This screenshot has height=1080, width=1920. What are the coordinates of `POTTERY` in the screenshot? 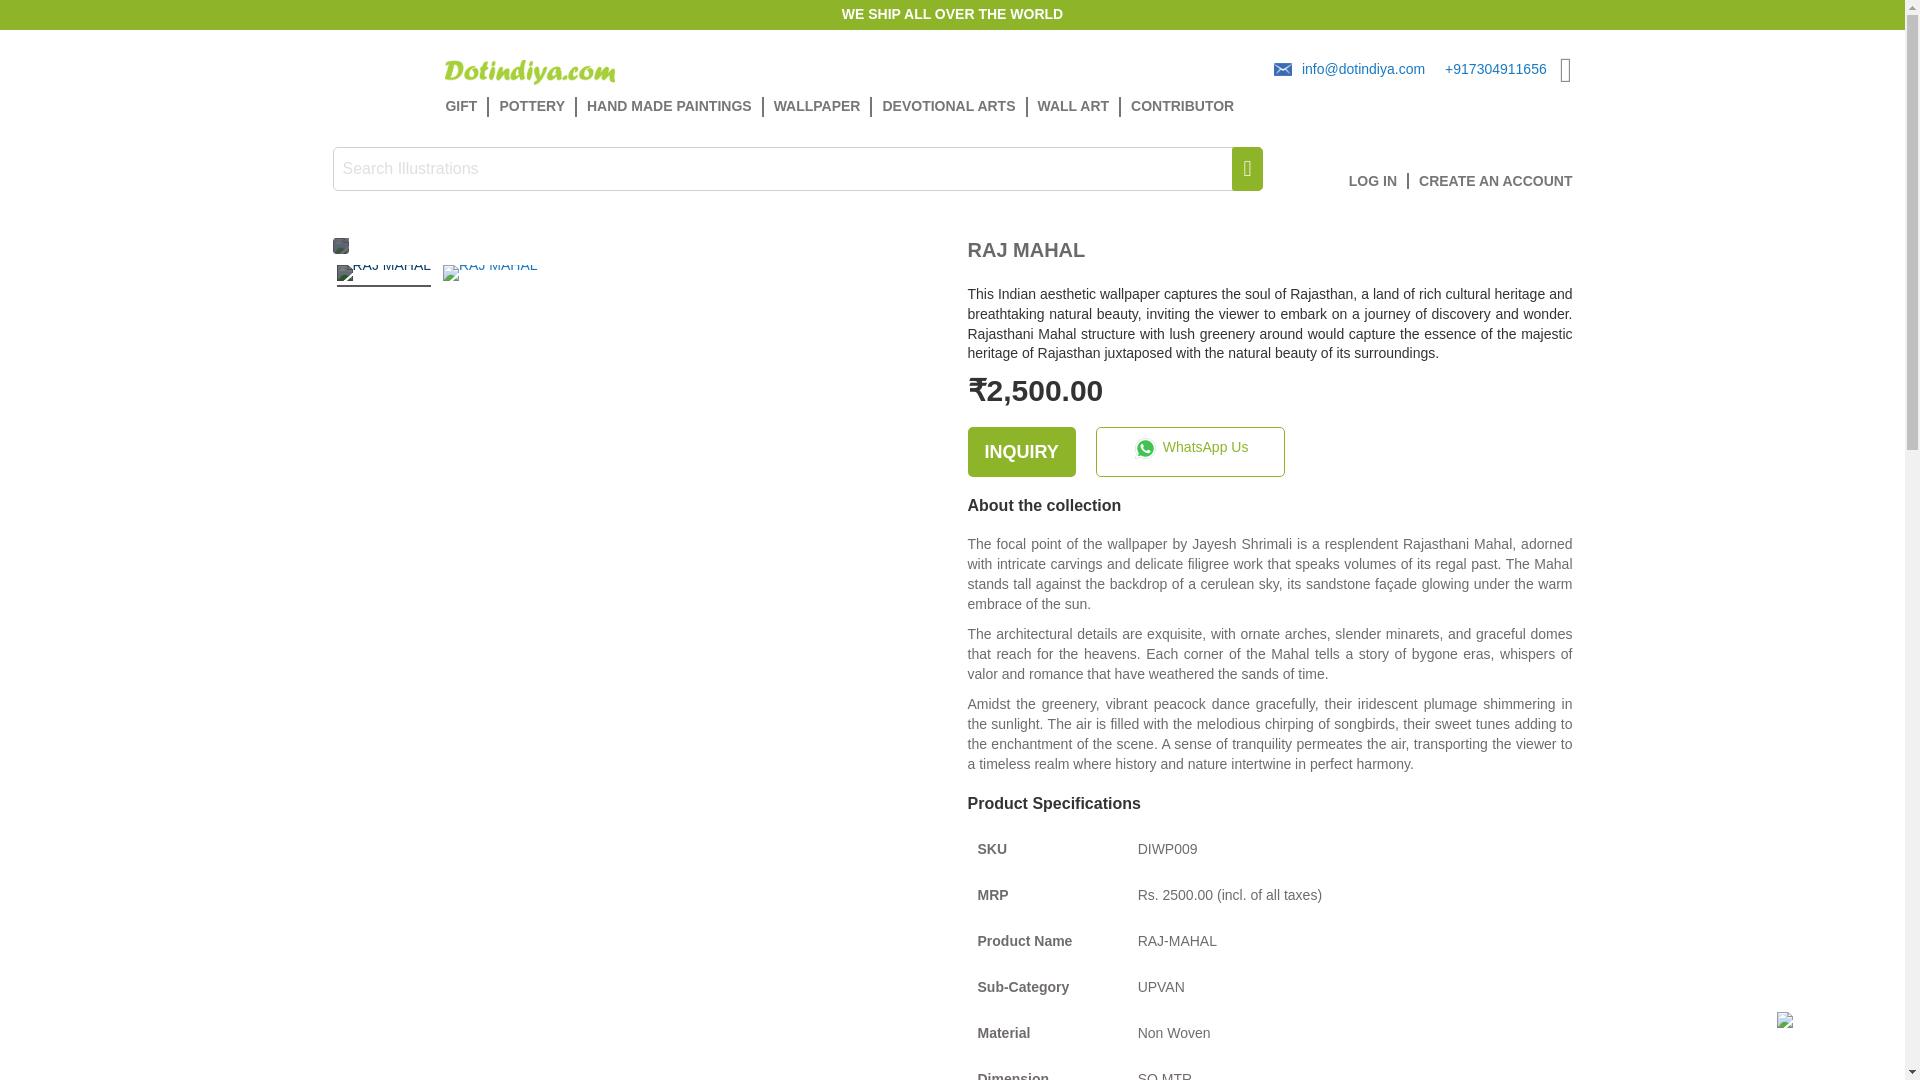 It's located at (533, 106).